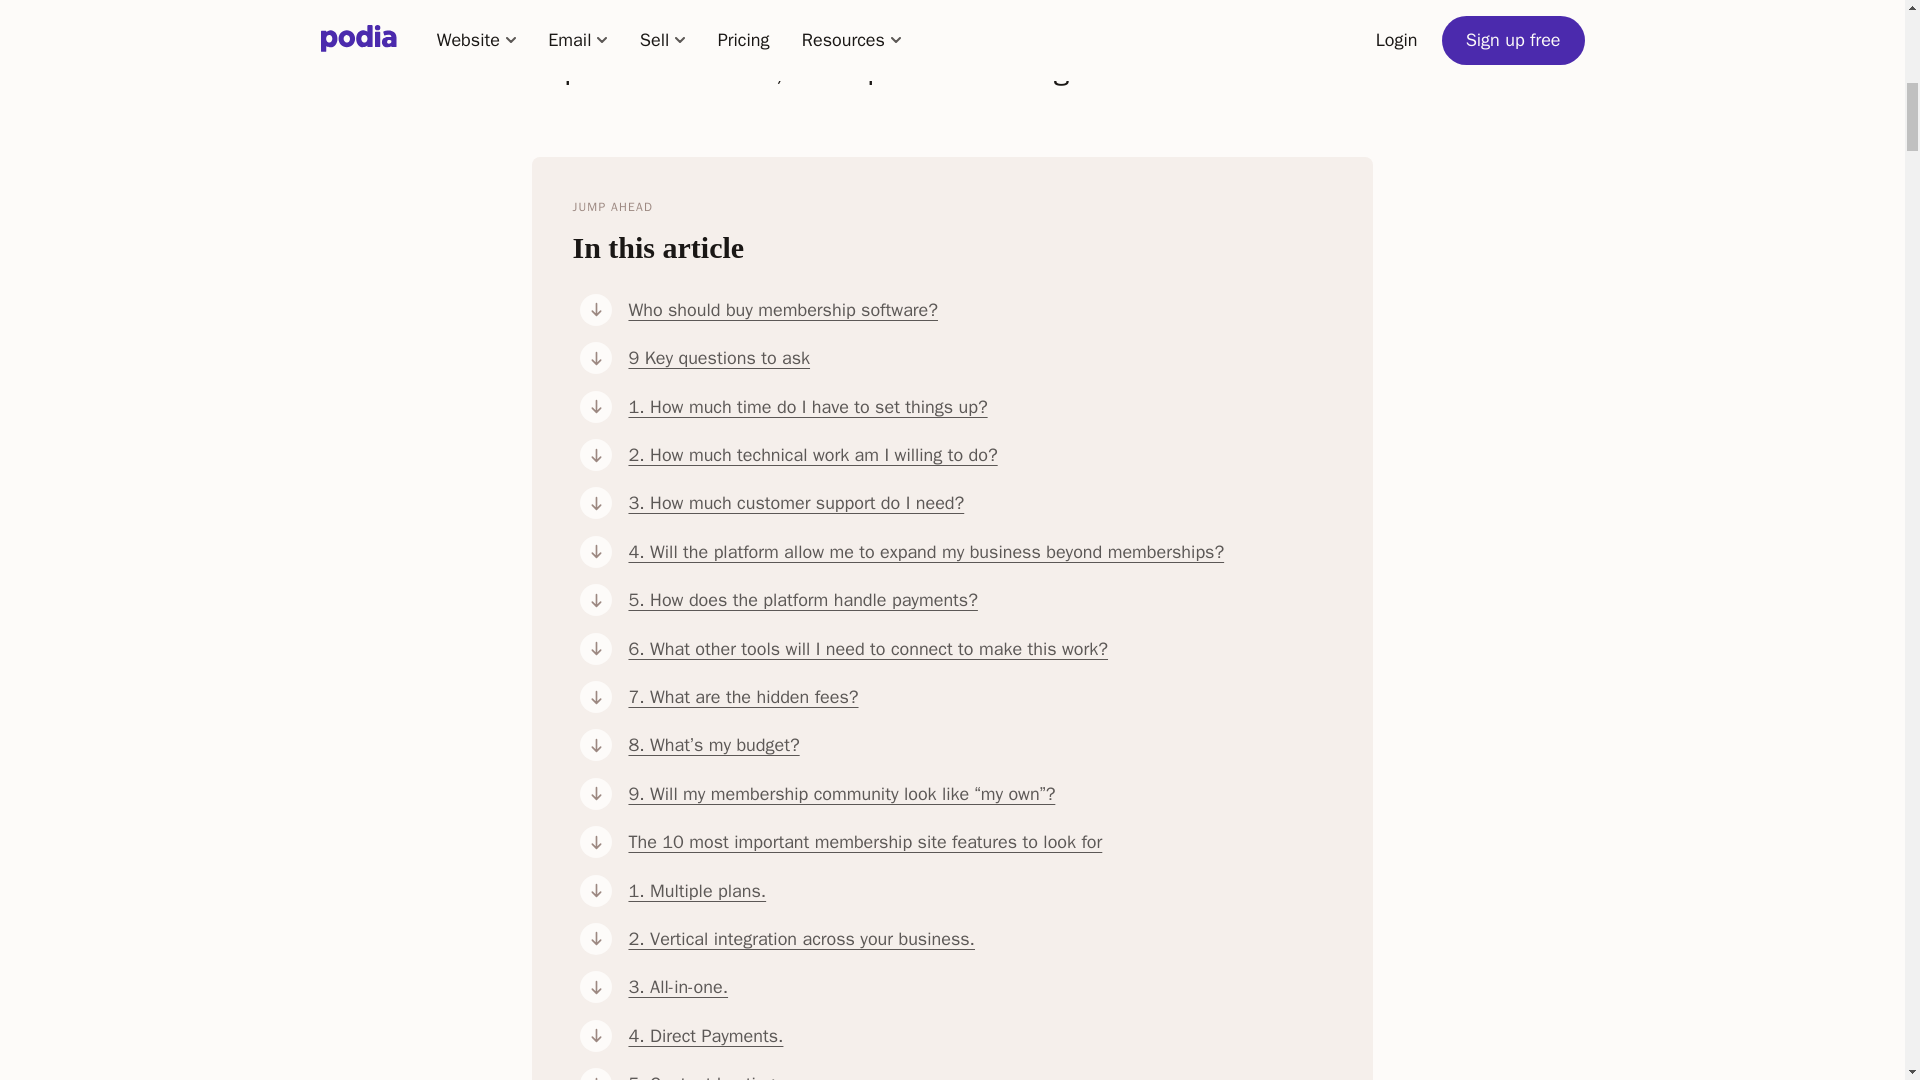 The width and height of the screenshot is (1920, 1080). What do you see at coordinates (980, 842) in the screenshot?
I see `The 10 most important membership site features to look for` at bounding box center [980, 842].